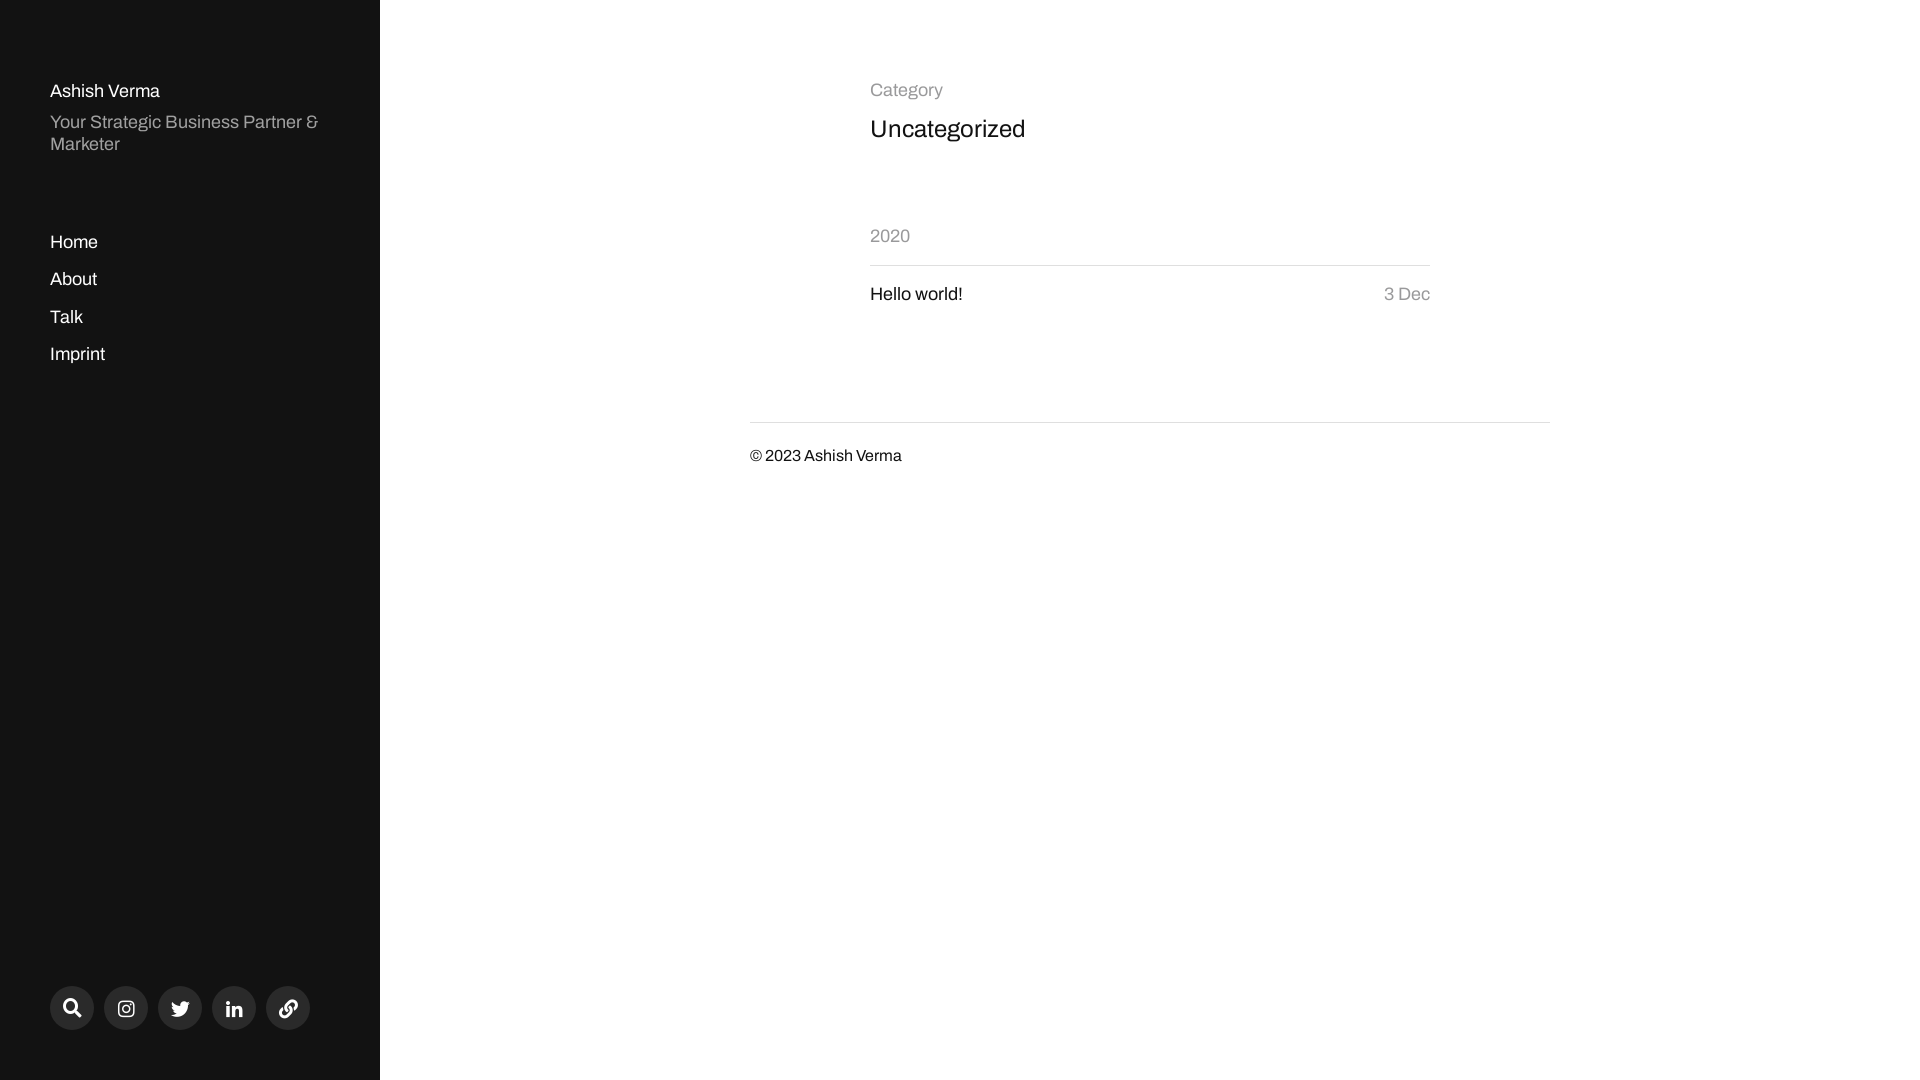 The height and width of the screenshot is (1080, 1920). What do you see at coordinates (234, 1008) in the screenshot?
I see `Ashish on LinkedIn` at bounding box center [234, 1008].